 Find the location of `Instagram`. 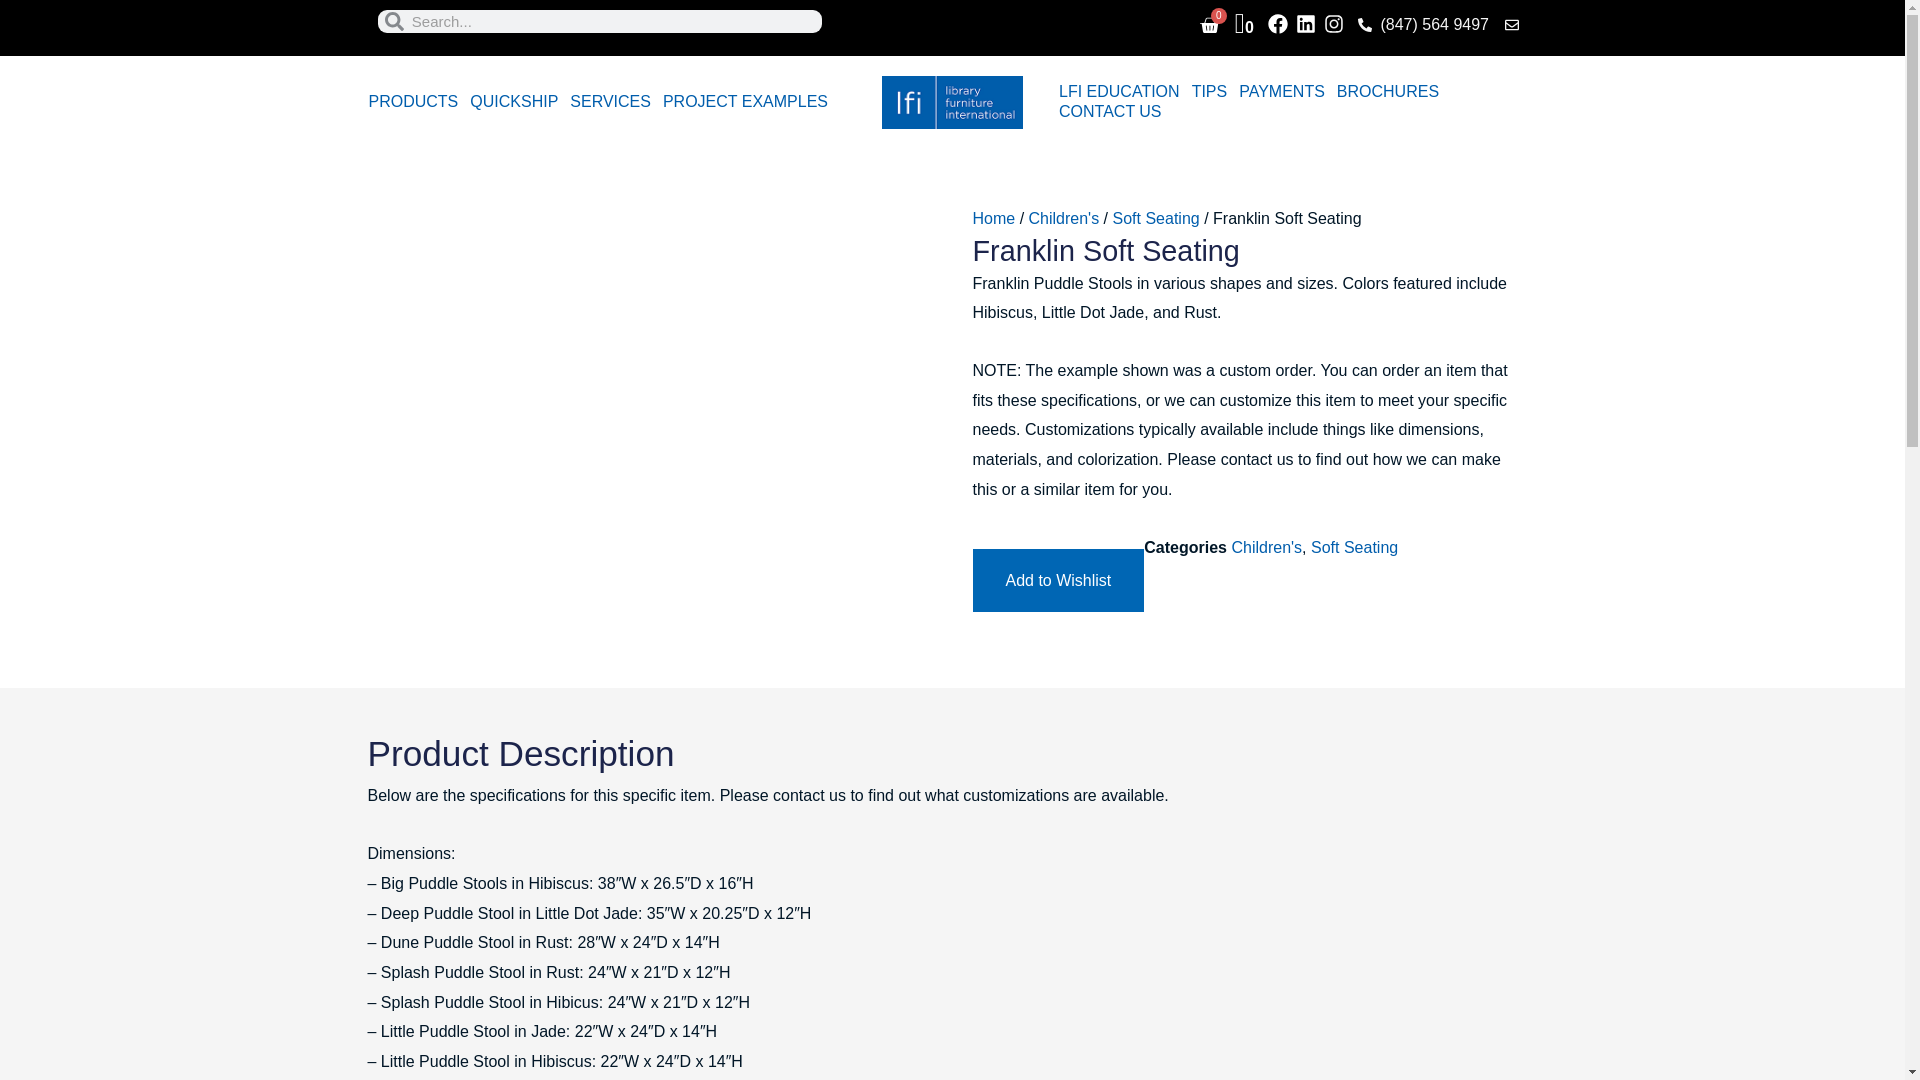

Instagram is located at coordinates (1278, 23).